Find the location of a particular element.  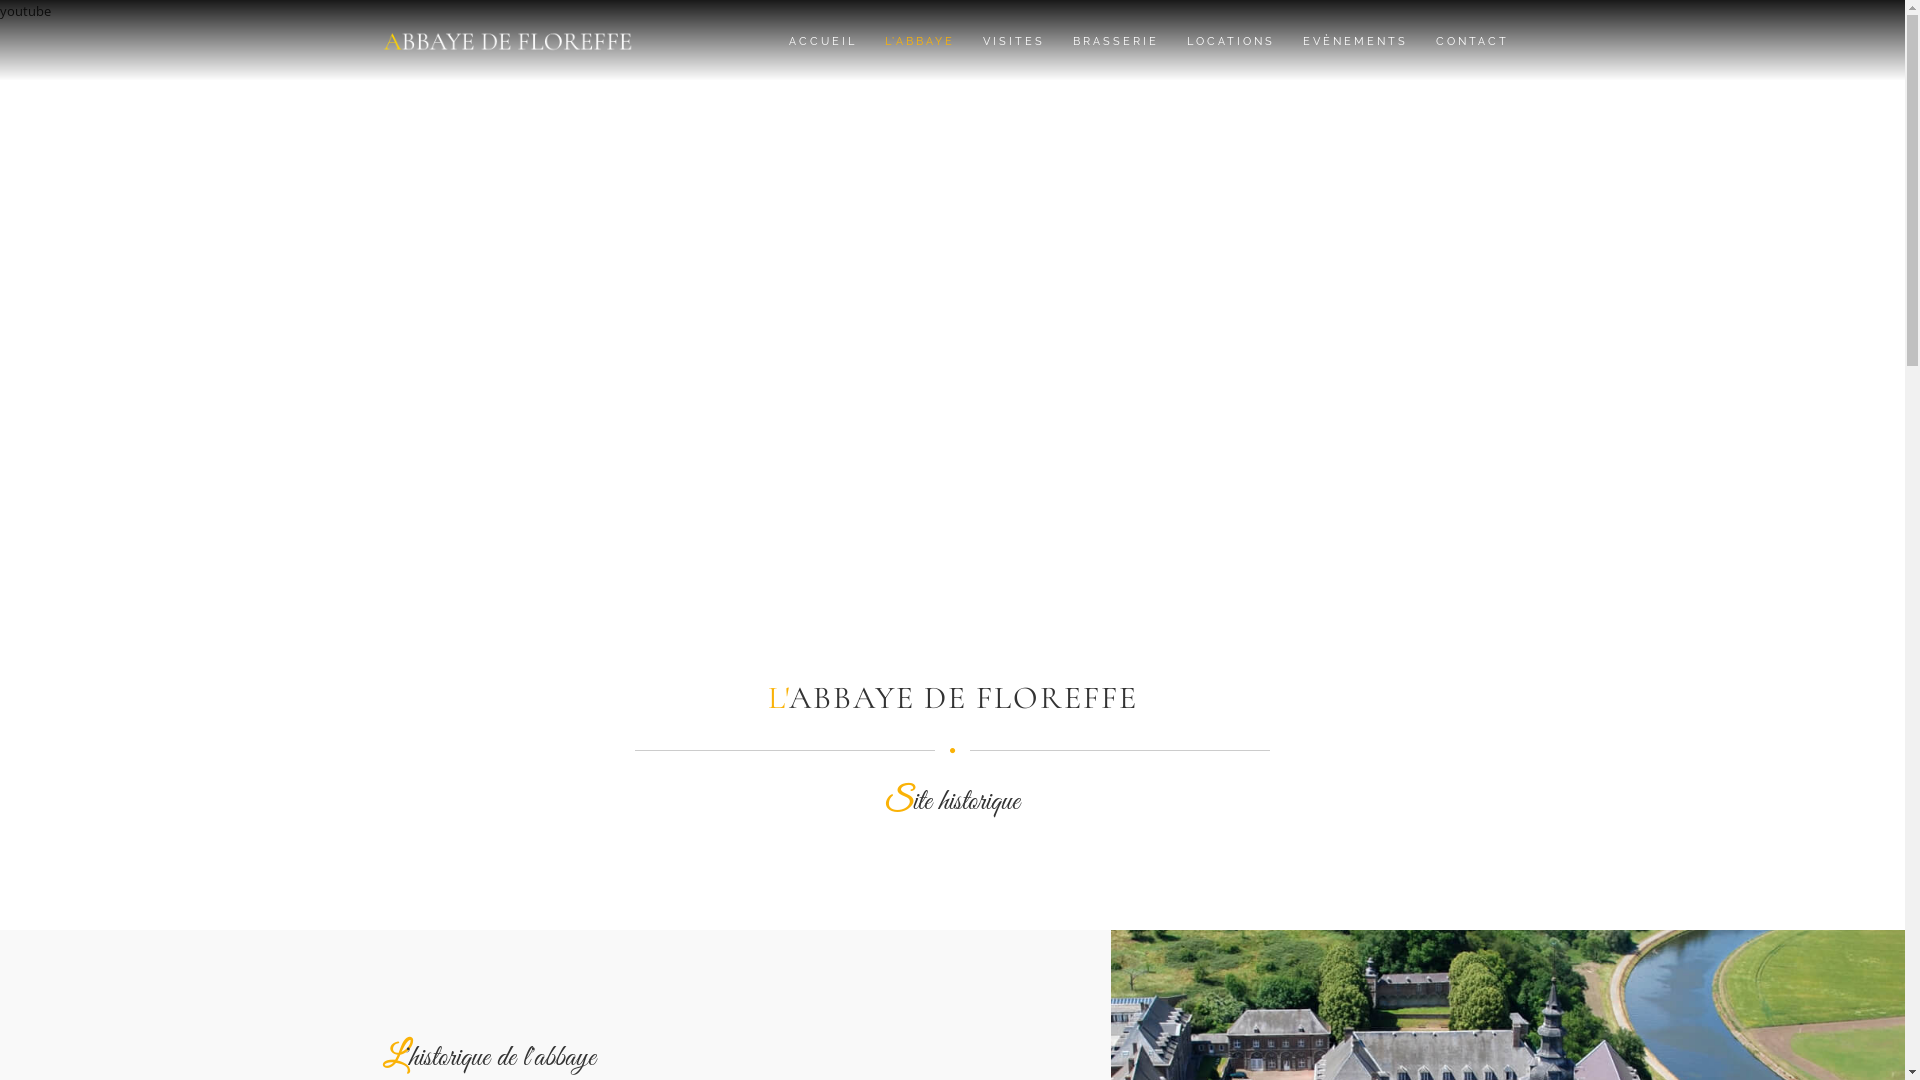

CONTACT is located at coordinates (1472, 38).